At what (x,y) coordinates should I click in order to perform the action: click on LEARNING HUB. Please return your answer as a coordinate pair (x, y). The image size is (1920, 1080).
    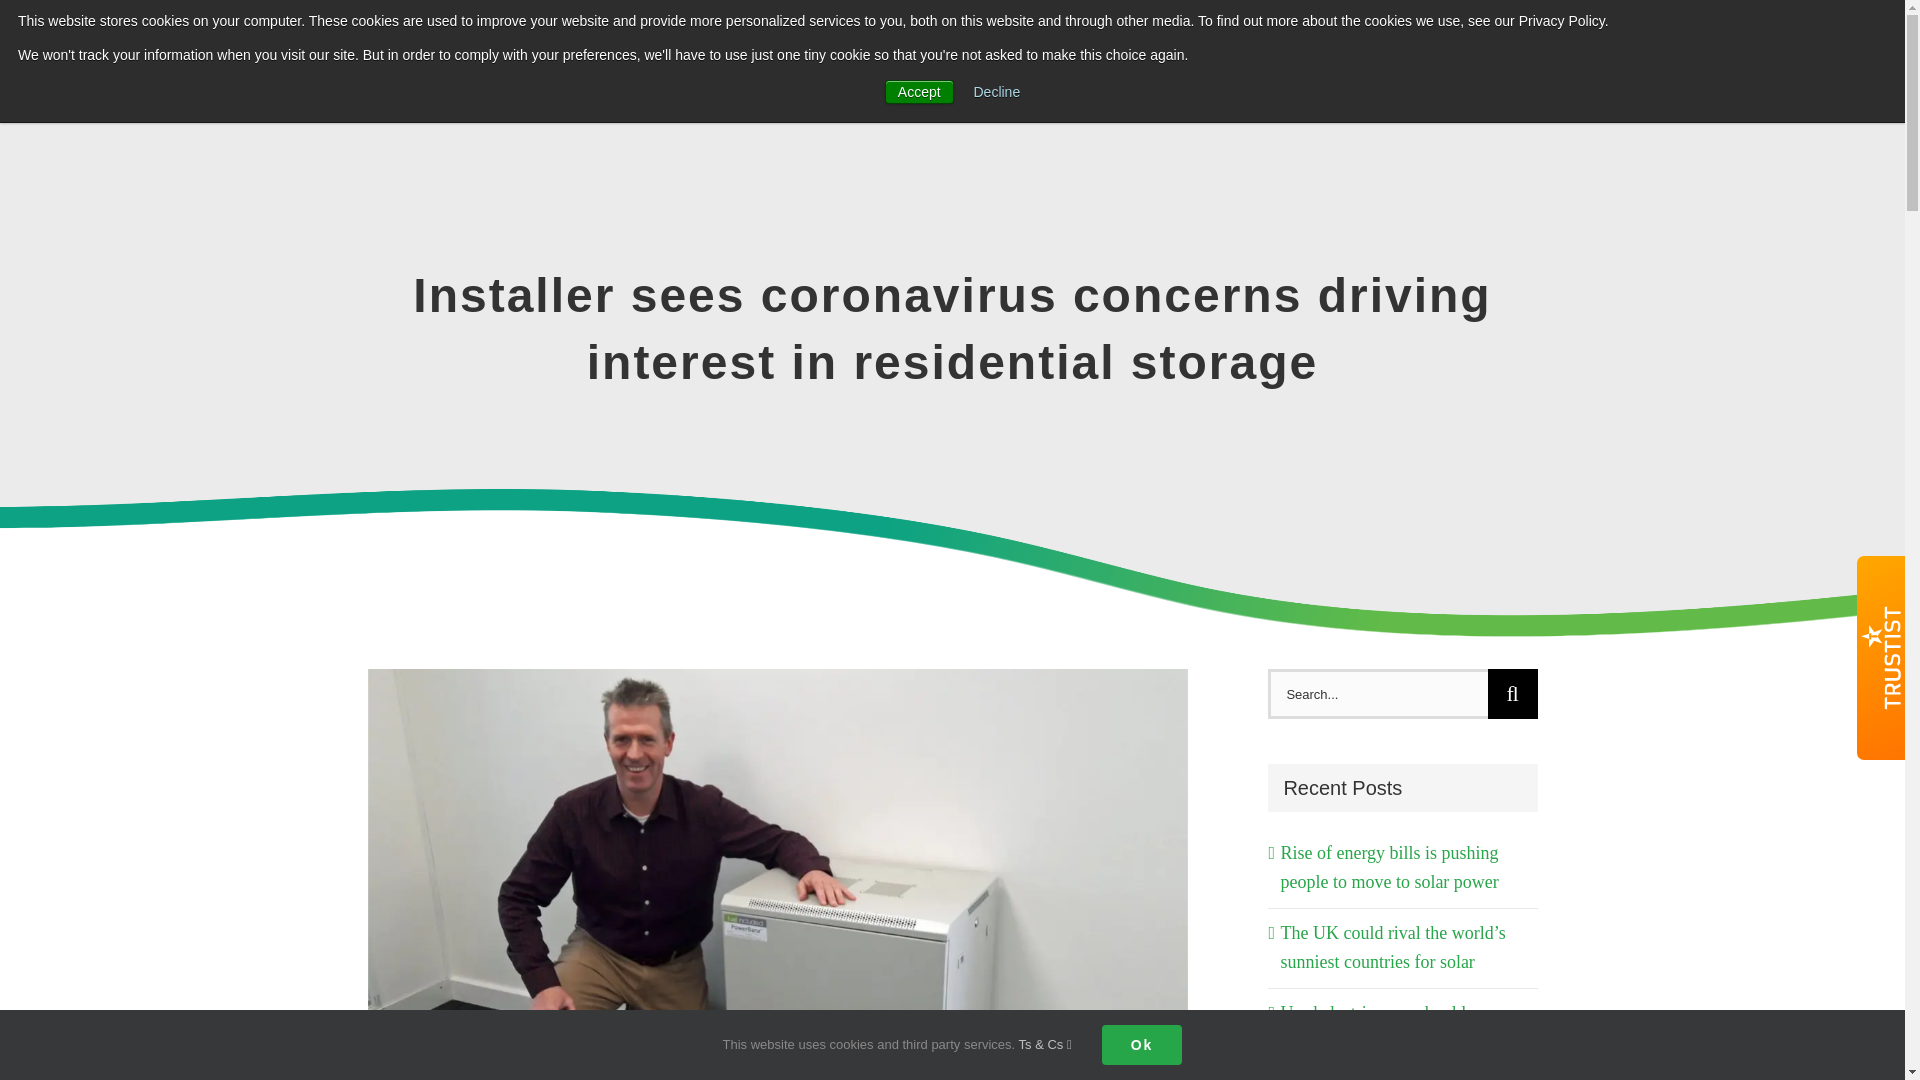
    Looking at the image, I should click on (1346, 50).